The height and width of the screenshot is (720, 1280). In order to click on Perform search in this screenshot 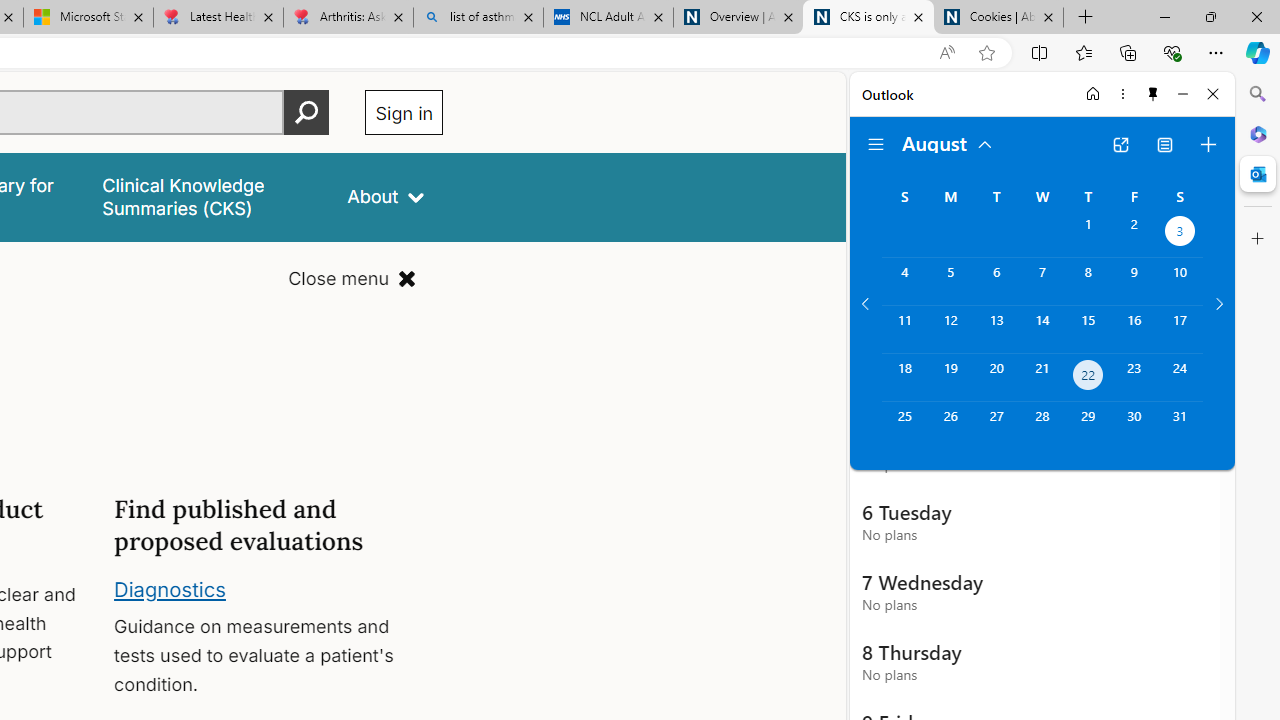, I will do `click(307, 112)`.